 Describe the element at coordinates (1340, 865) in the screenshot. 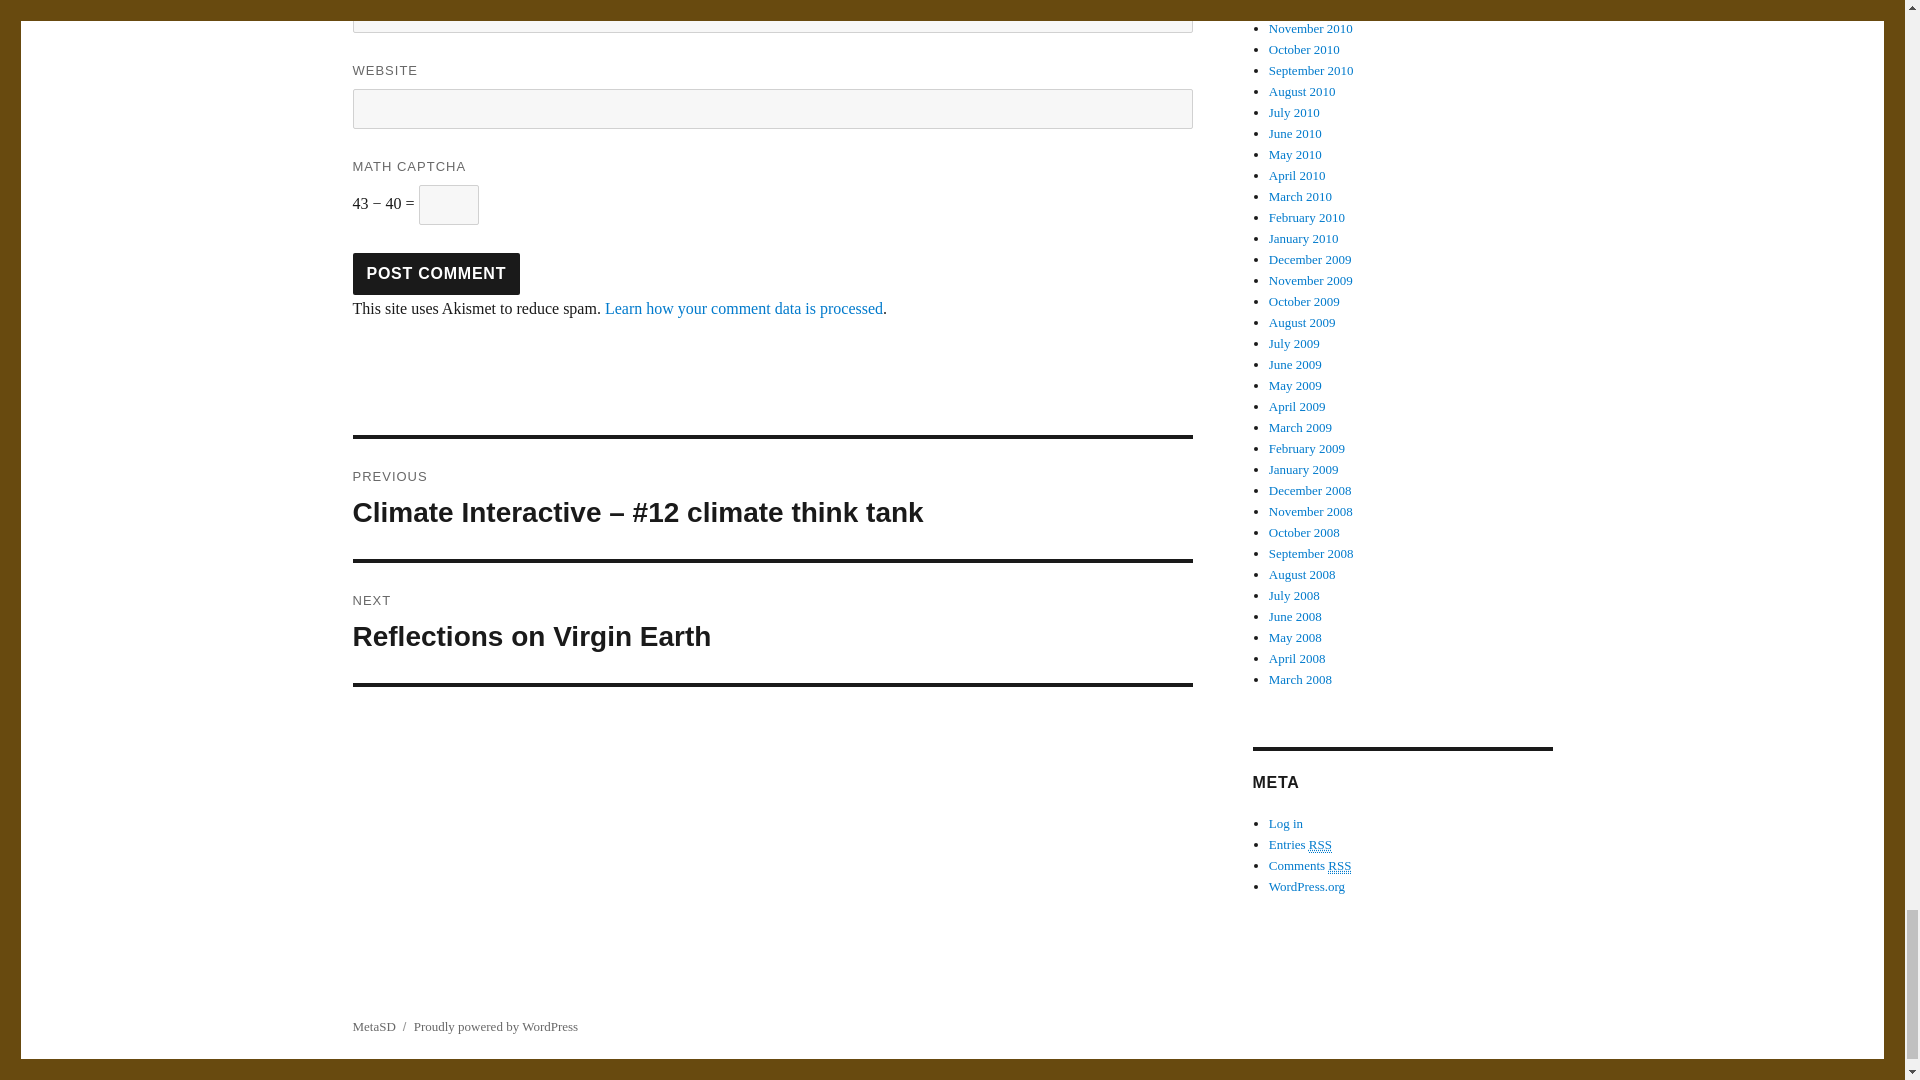

I see `Post Comment` at that location.